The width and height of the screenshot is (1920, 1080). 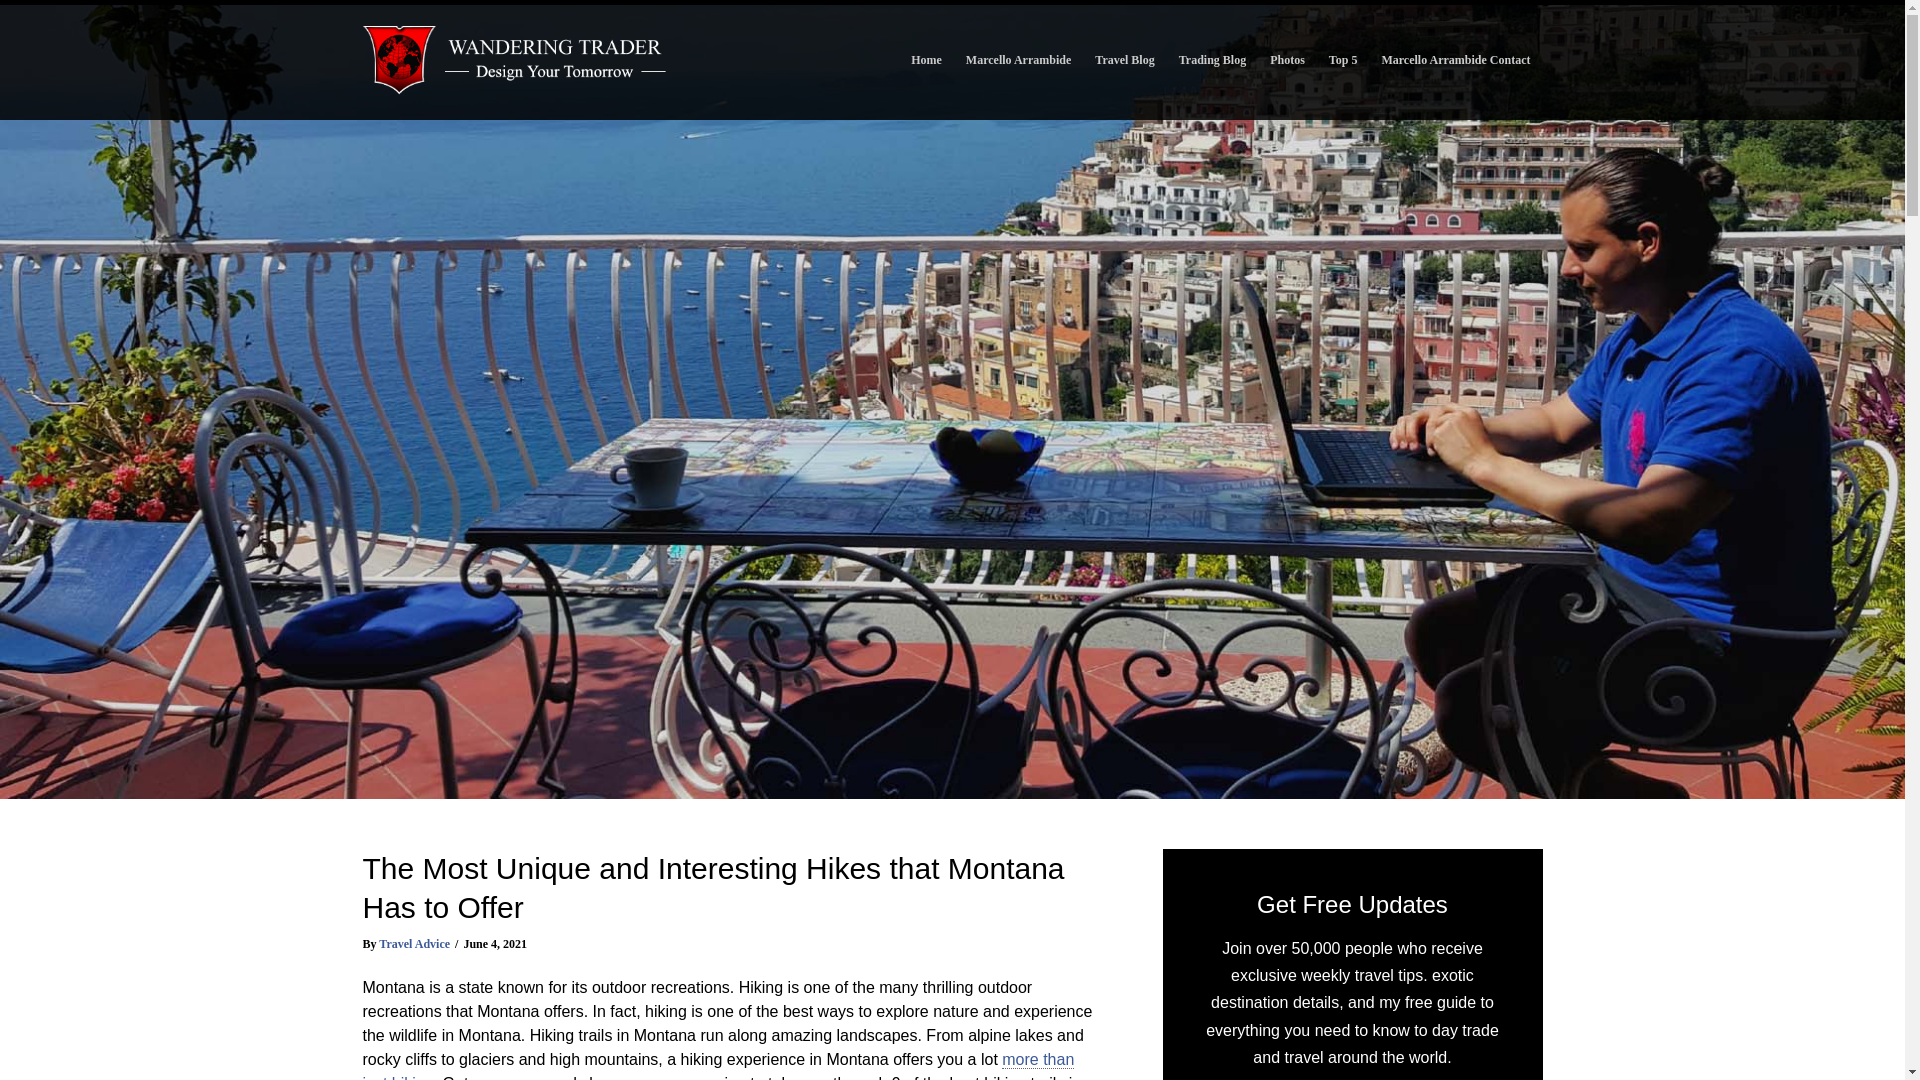 What do you see at coordinates (1124, 60) in the screenshot?
I see `Travel Blog` at bounding box center [1124, 60].